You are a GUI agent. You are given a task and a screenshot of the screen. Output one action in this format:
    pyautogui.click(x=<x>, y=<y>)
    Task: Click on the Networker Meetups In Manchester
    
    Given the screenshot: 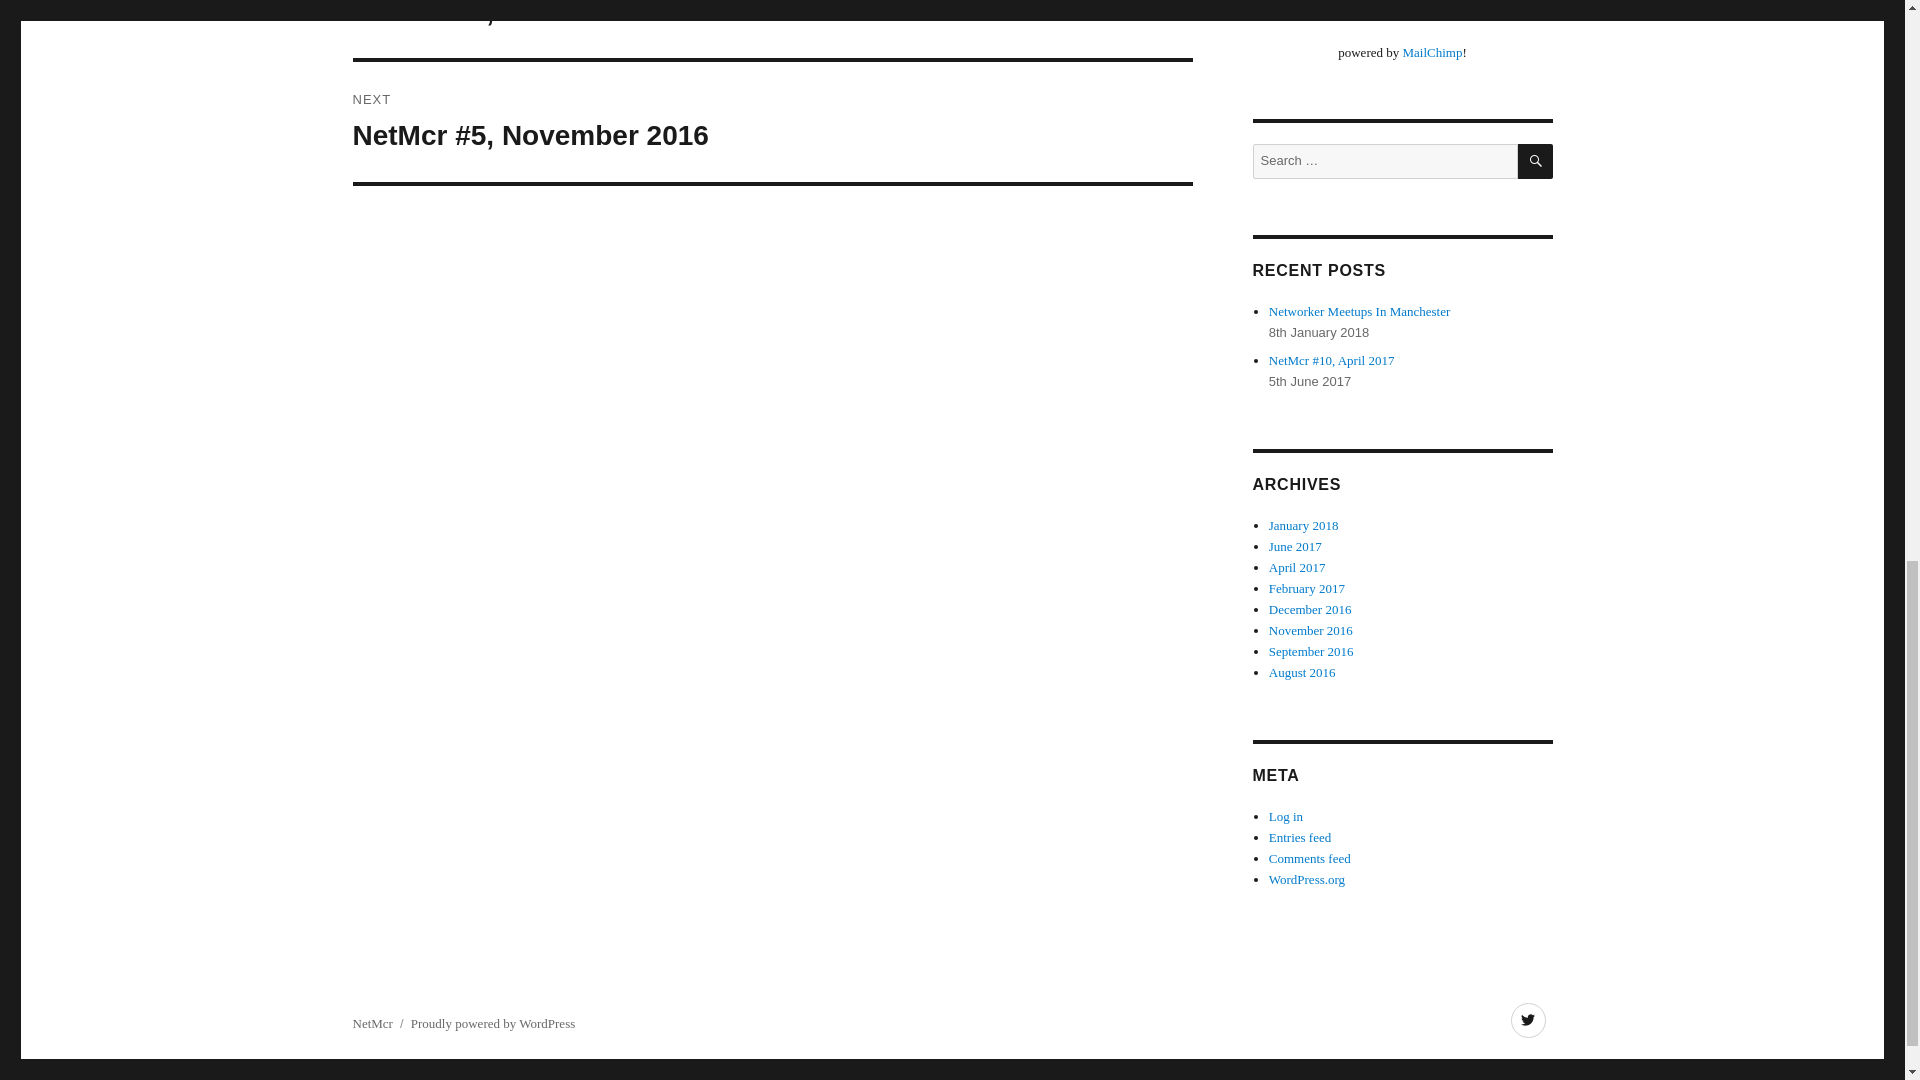 What is the action you would take?
    pyautogui.click(x=1360, y=310)
    